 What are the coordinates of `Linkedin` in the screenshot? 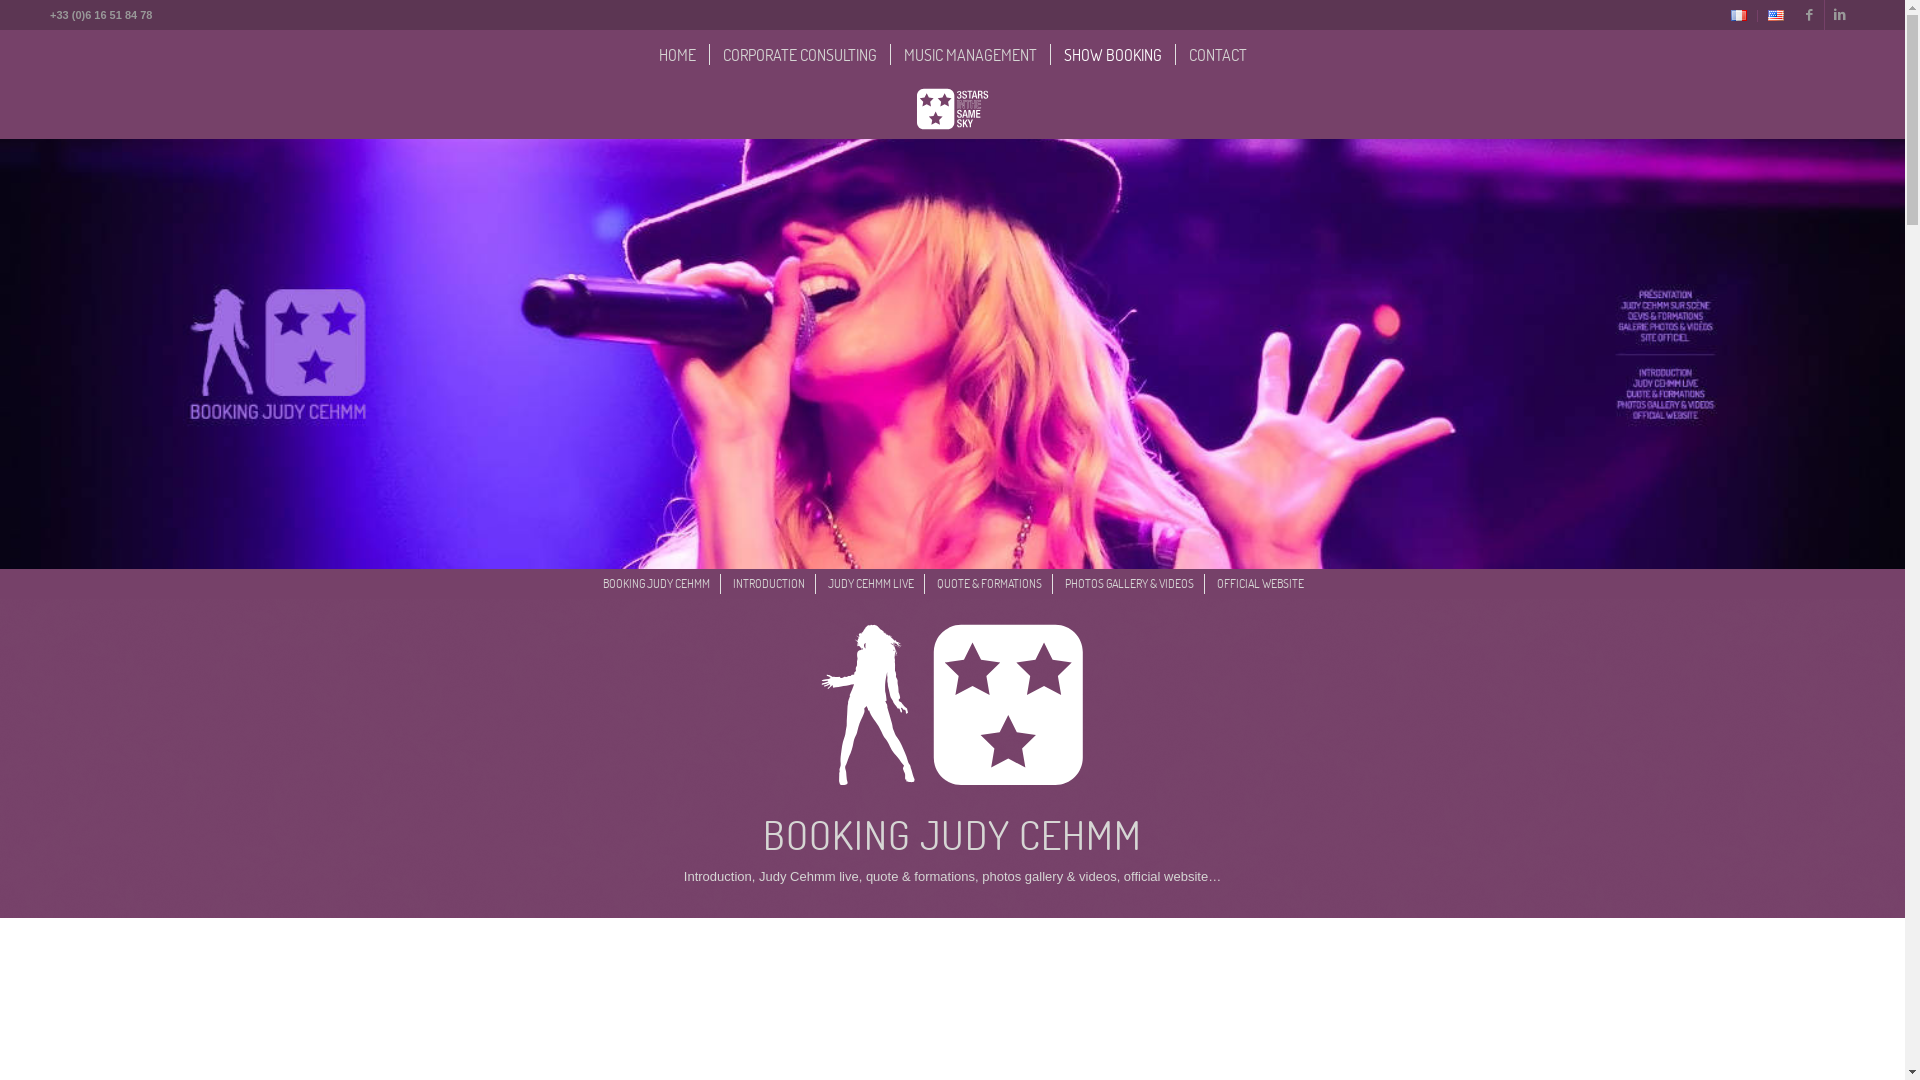 It's located at (1840, 15).